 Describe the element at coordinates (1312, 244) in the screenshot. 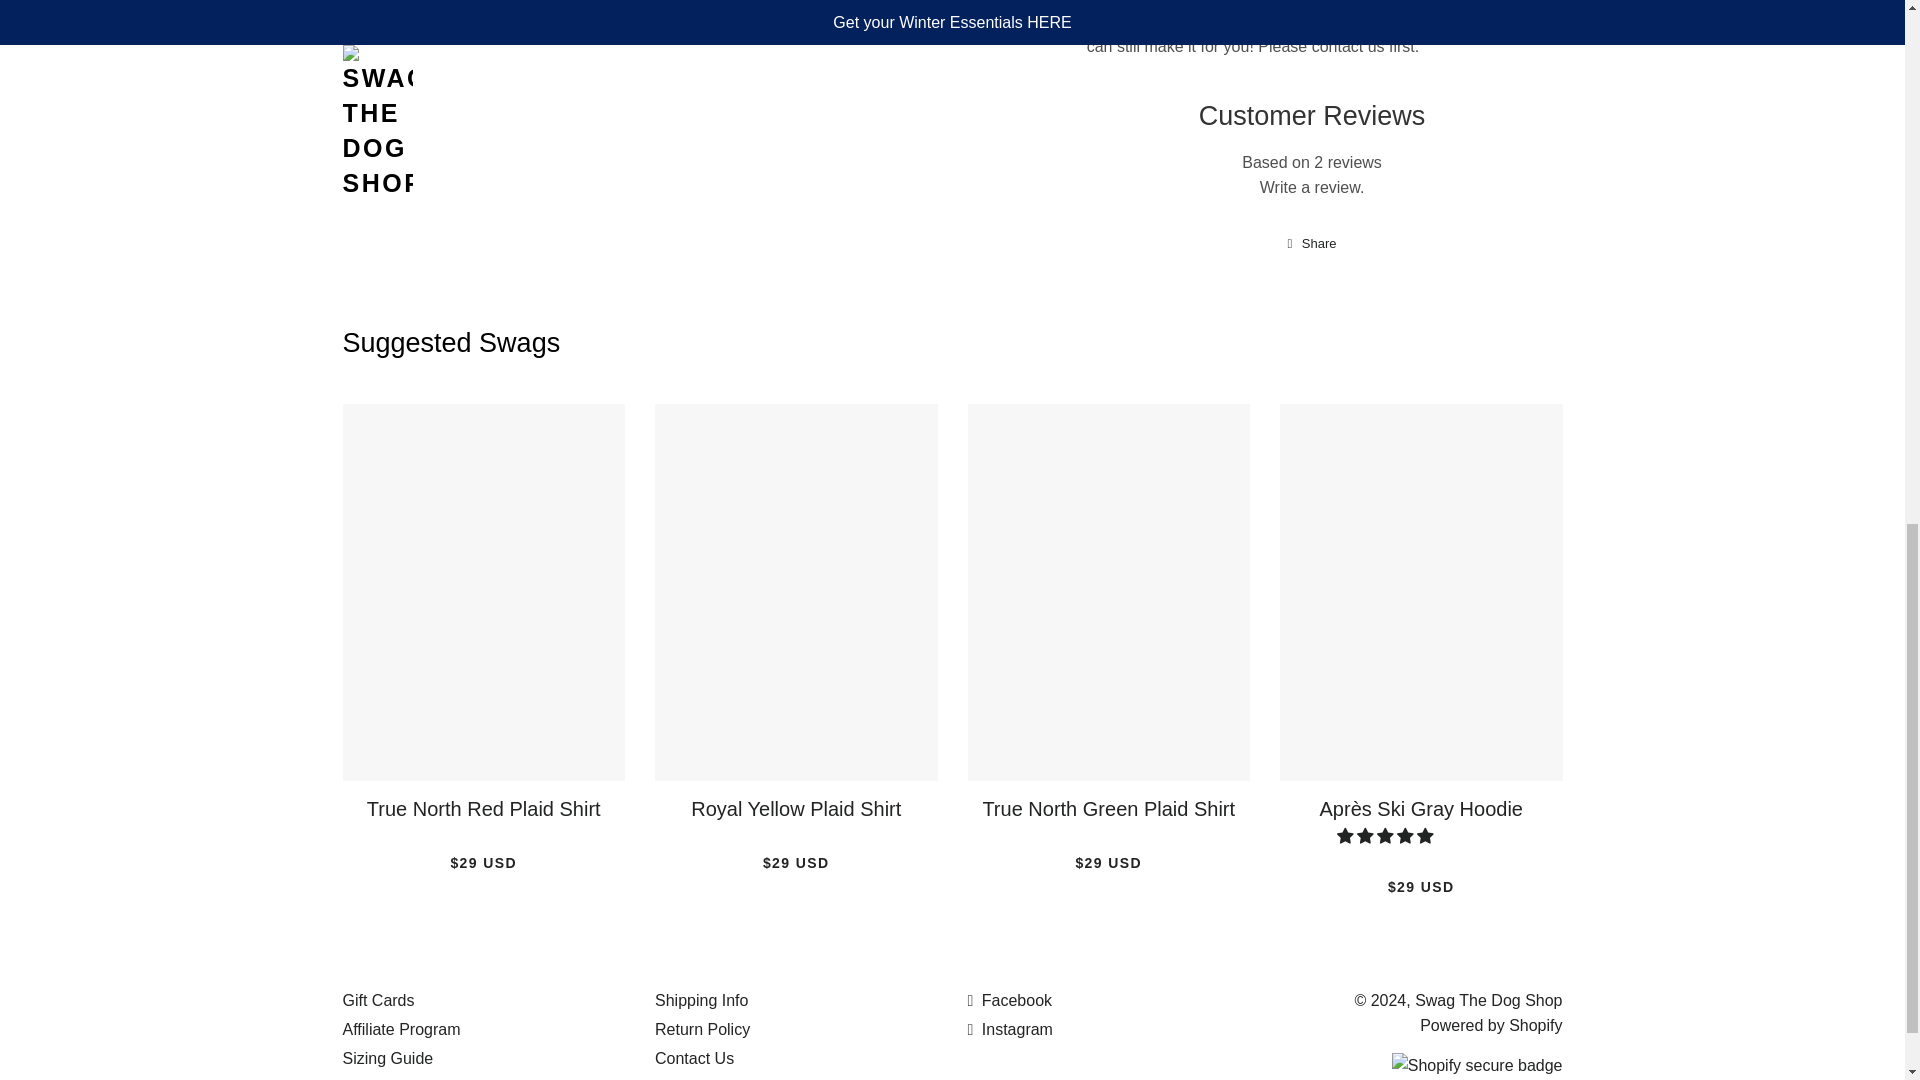

I see `Share on Facebook` at that location.